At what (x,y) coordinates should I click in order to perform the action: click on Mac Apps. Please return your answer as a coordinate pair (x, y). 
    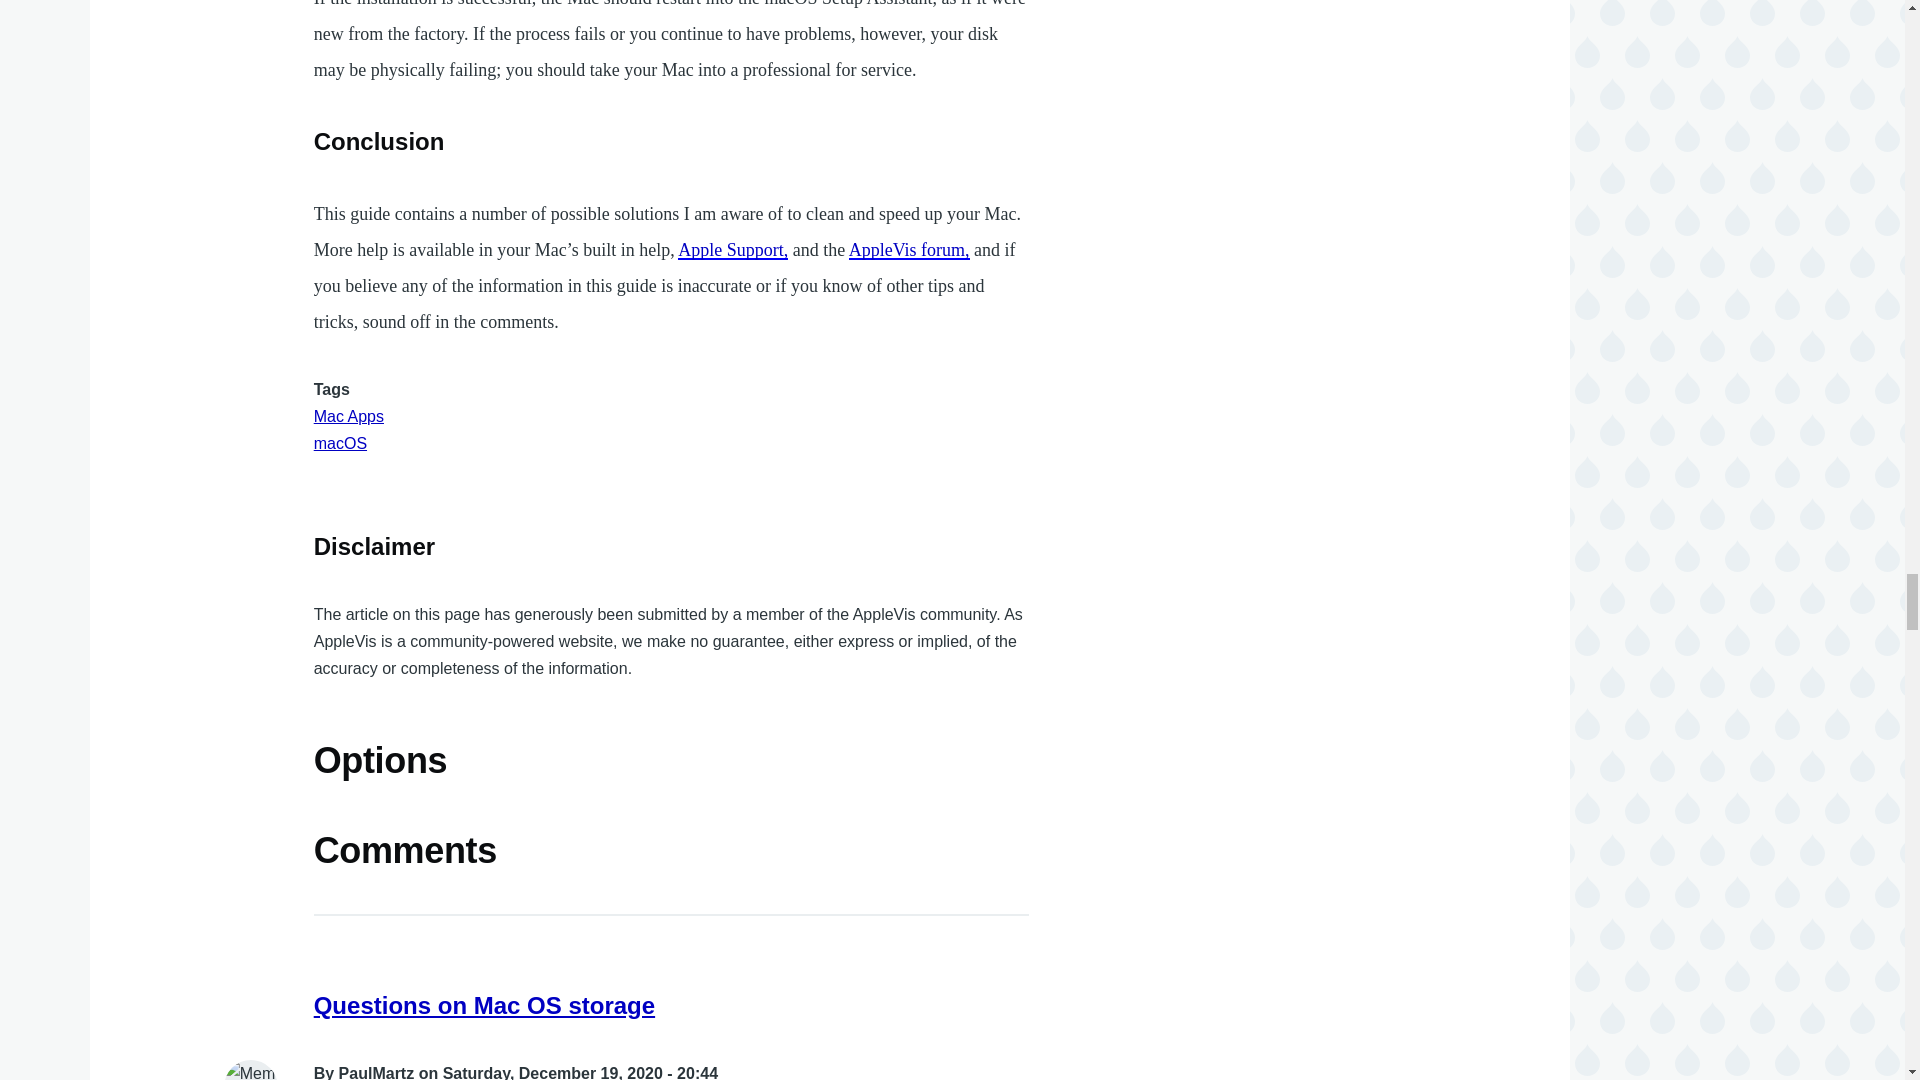
    Looking at the image, I should click on (349, 416).